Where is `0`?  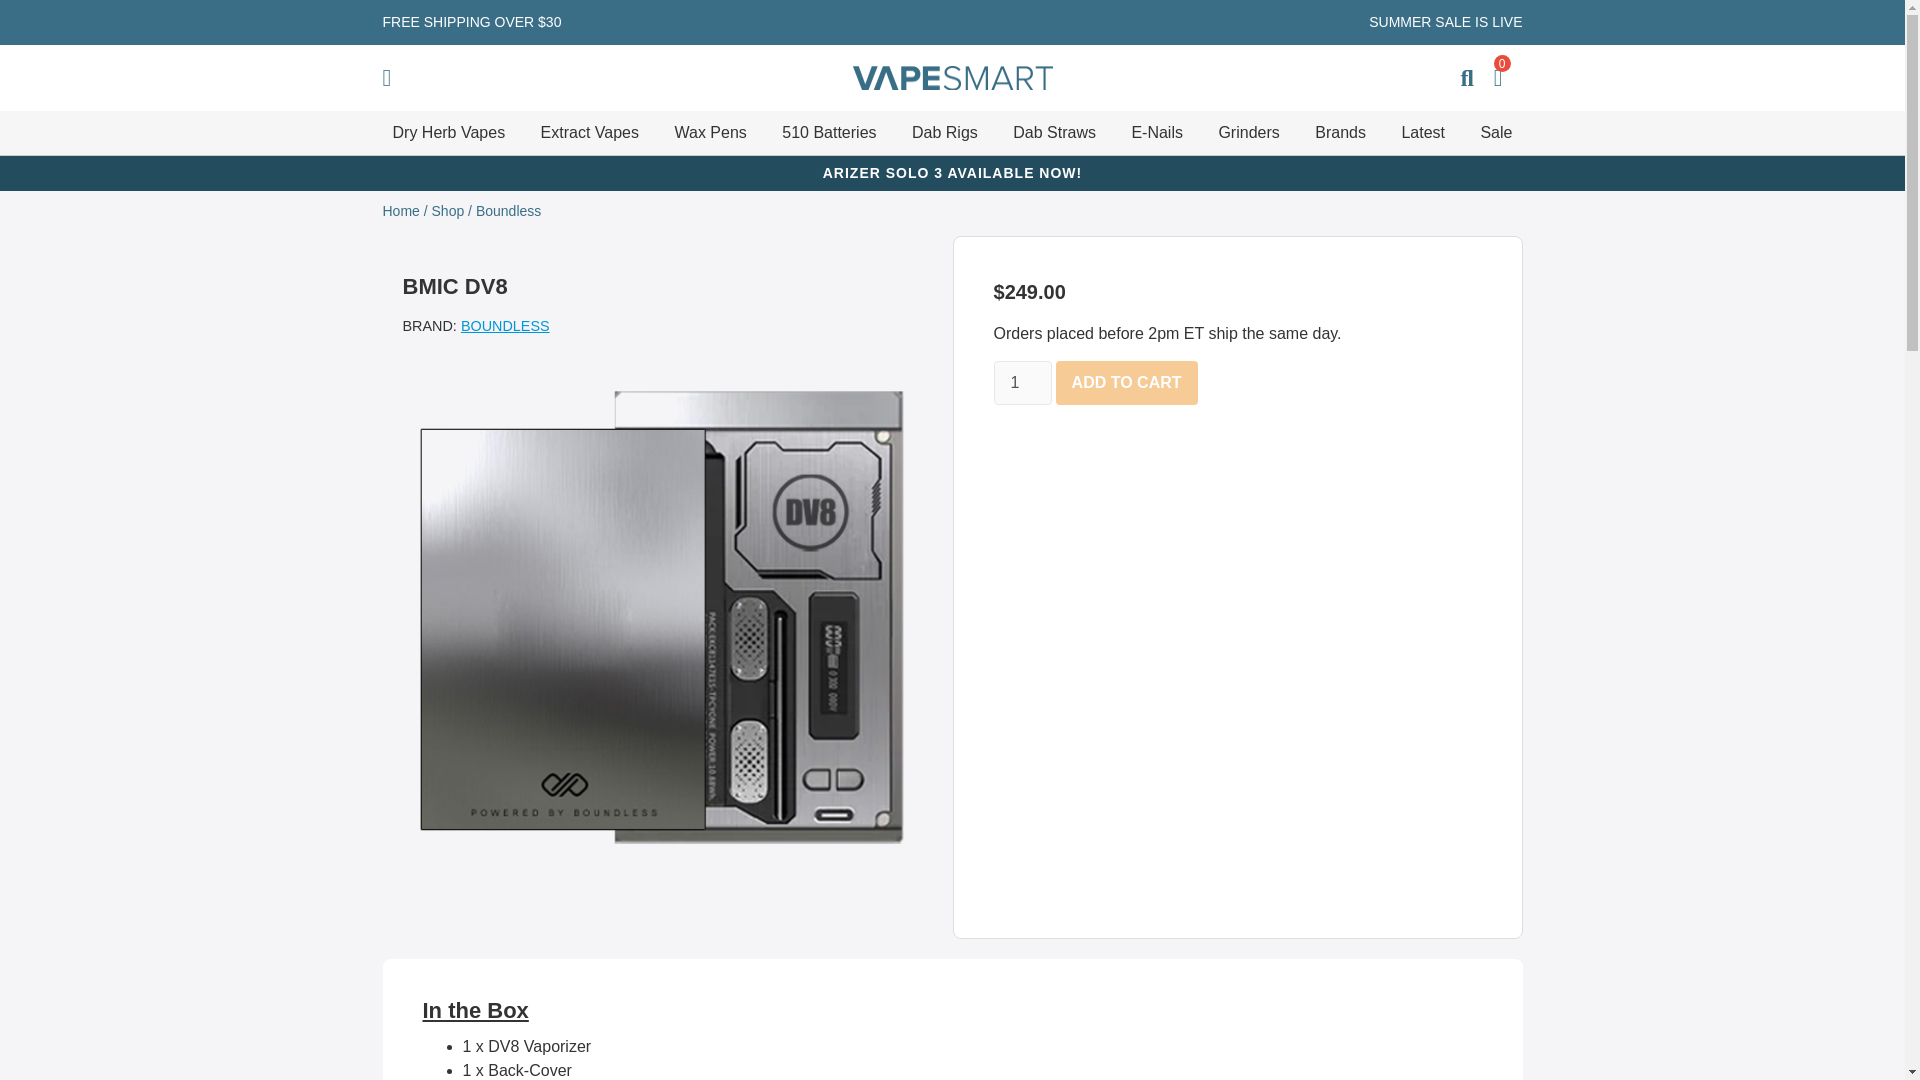
0 is located at coordinates (1498, 78).